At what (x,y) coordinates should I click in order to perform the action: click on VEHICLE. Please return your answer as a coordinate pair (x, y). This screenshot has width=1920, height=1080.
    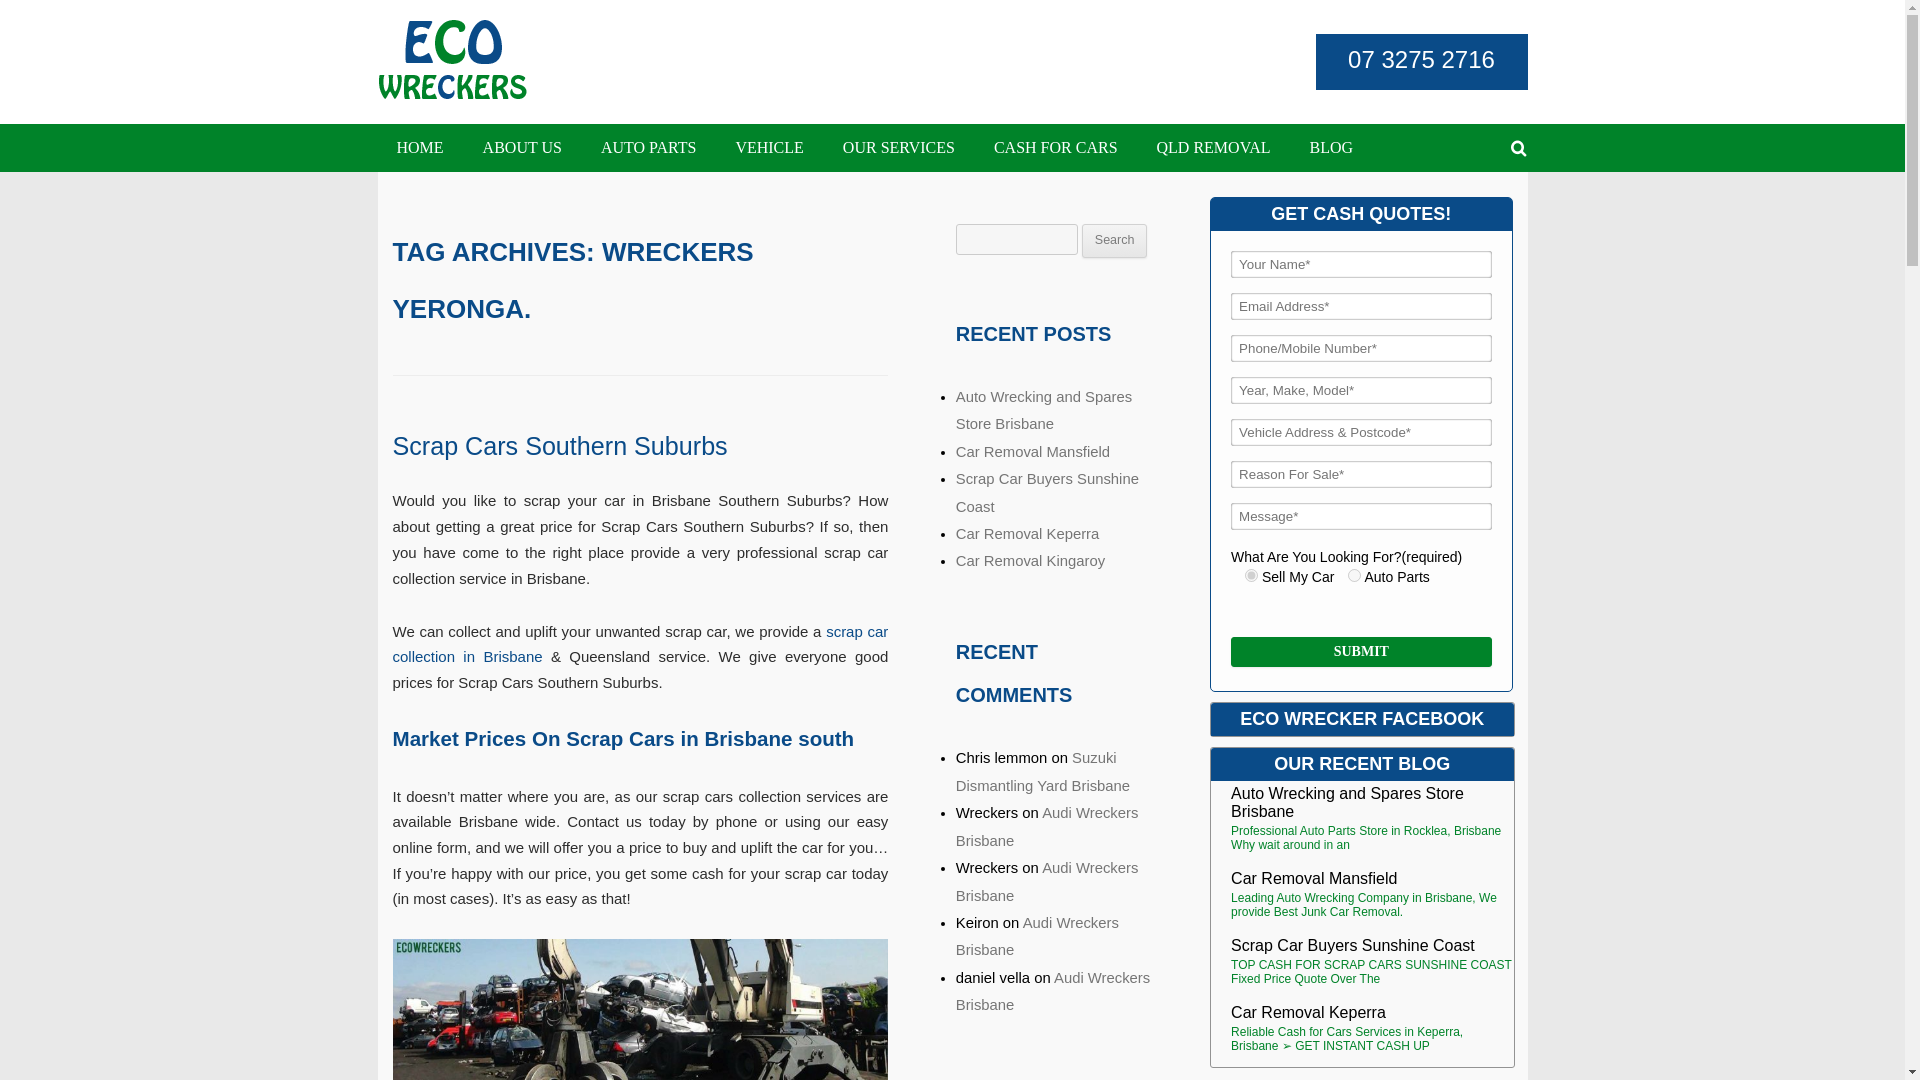
    Looking at the image, I should click on (768, 148).